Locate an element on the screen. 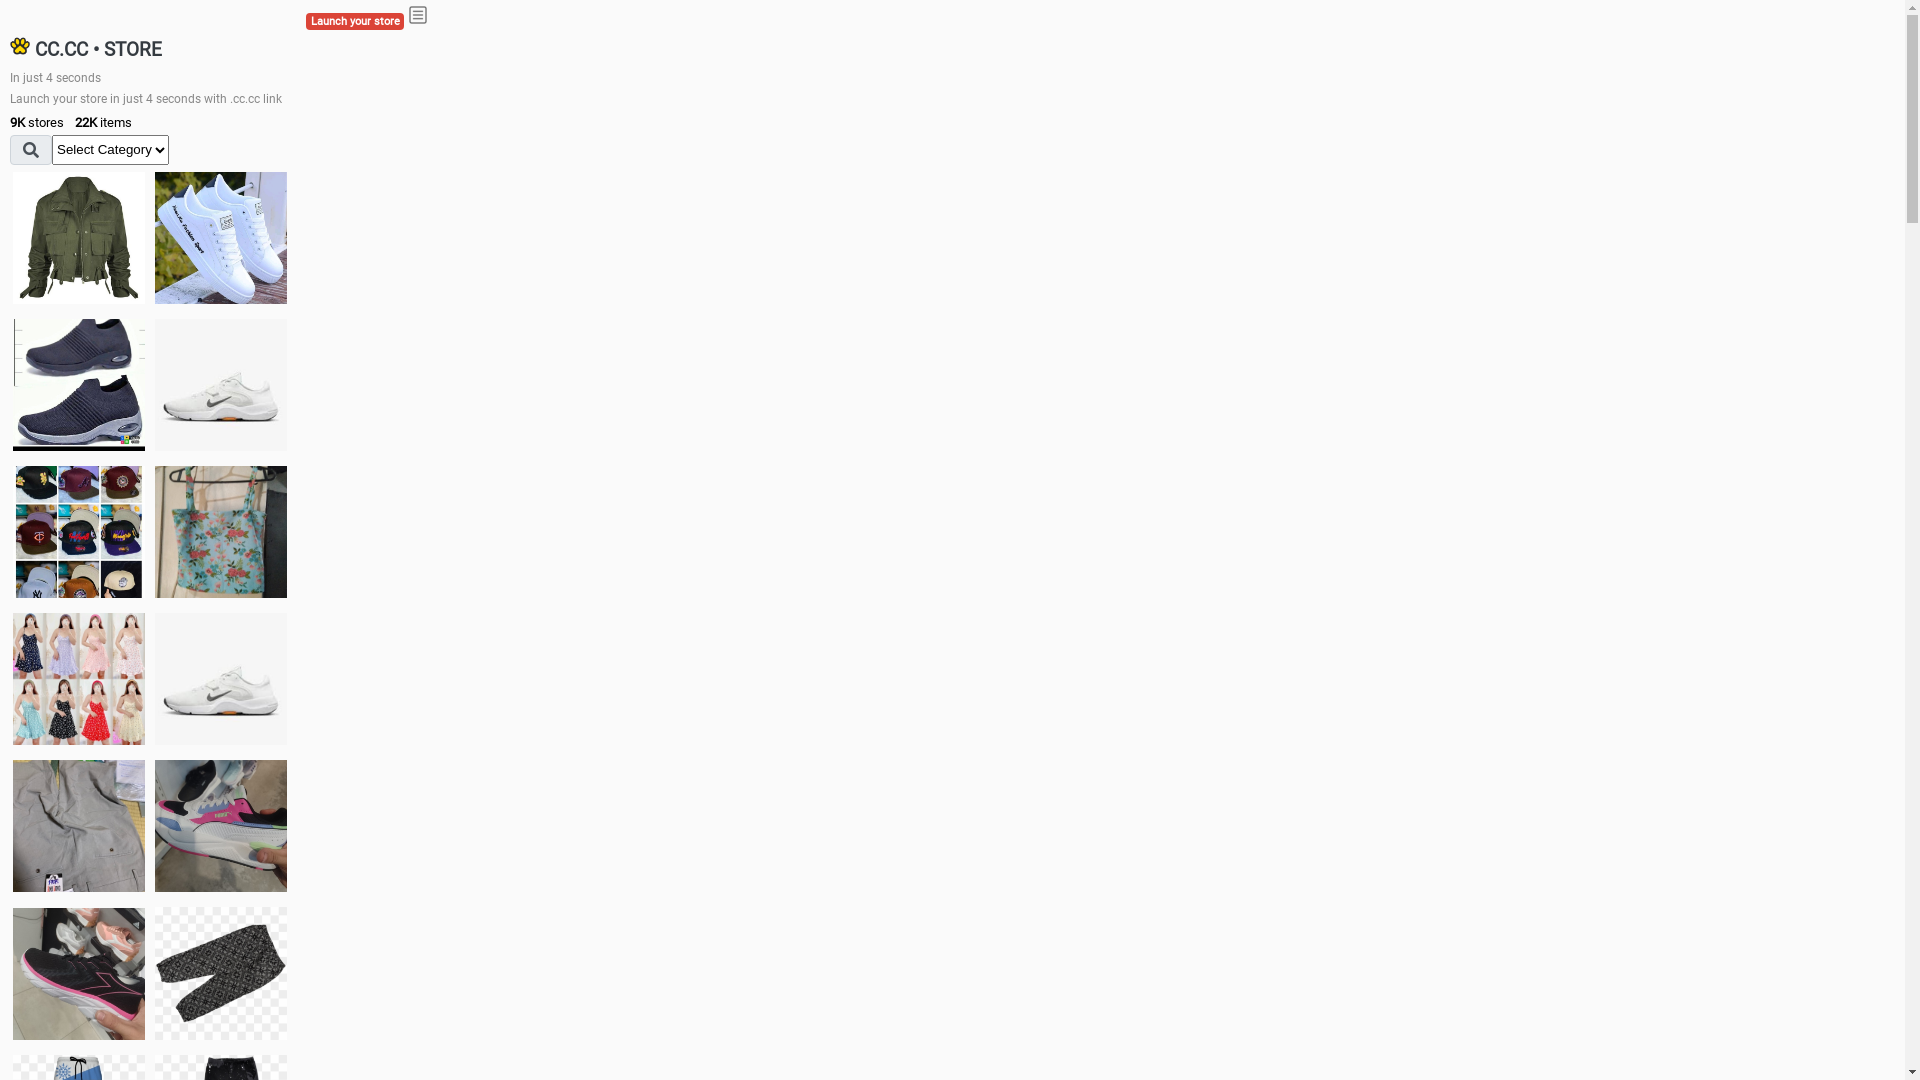  Shoes for boys is located at coordinates (221, 385).